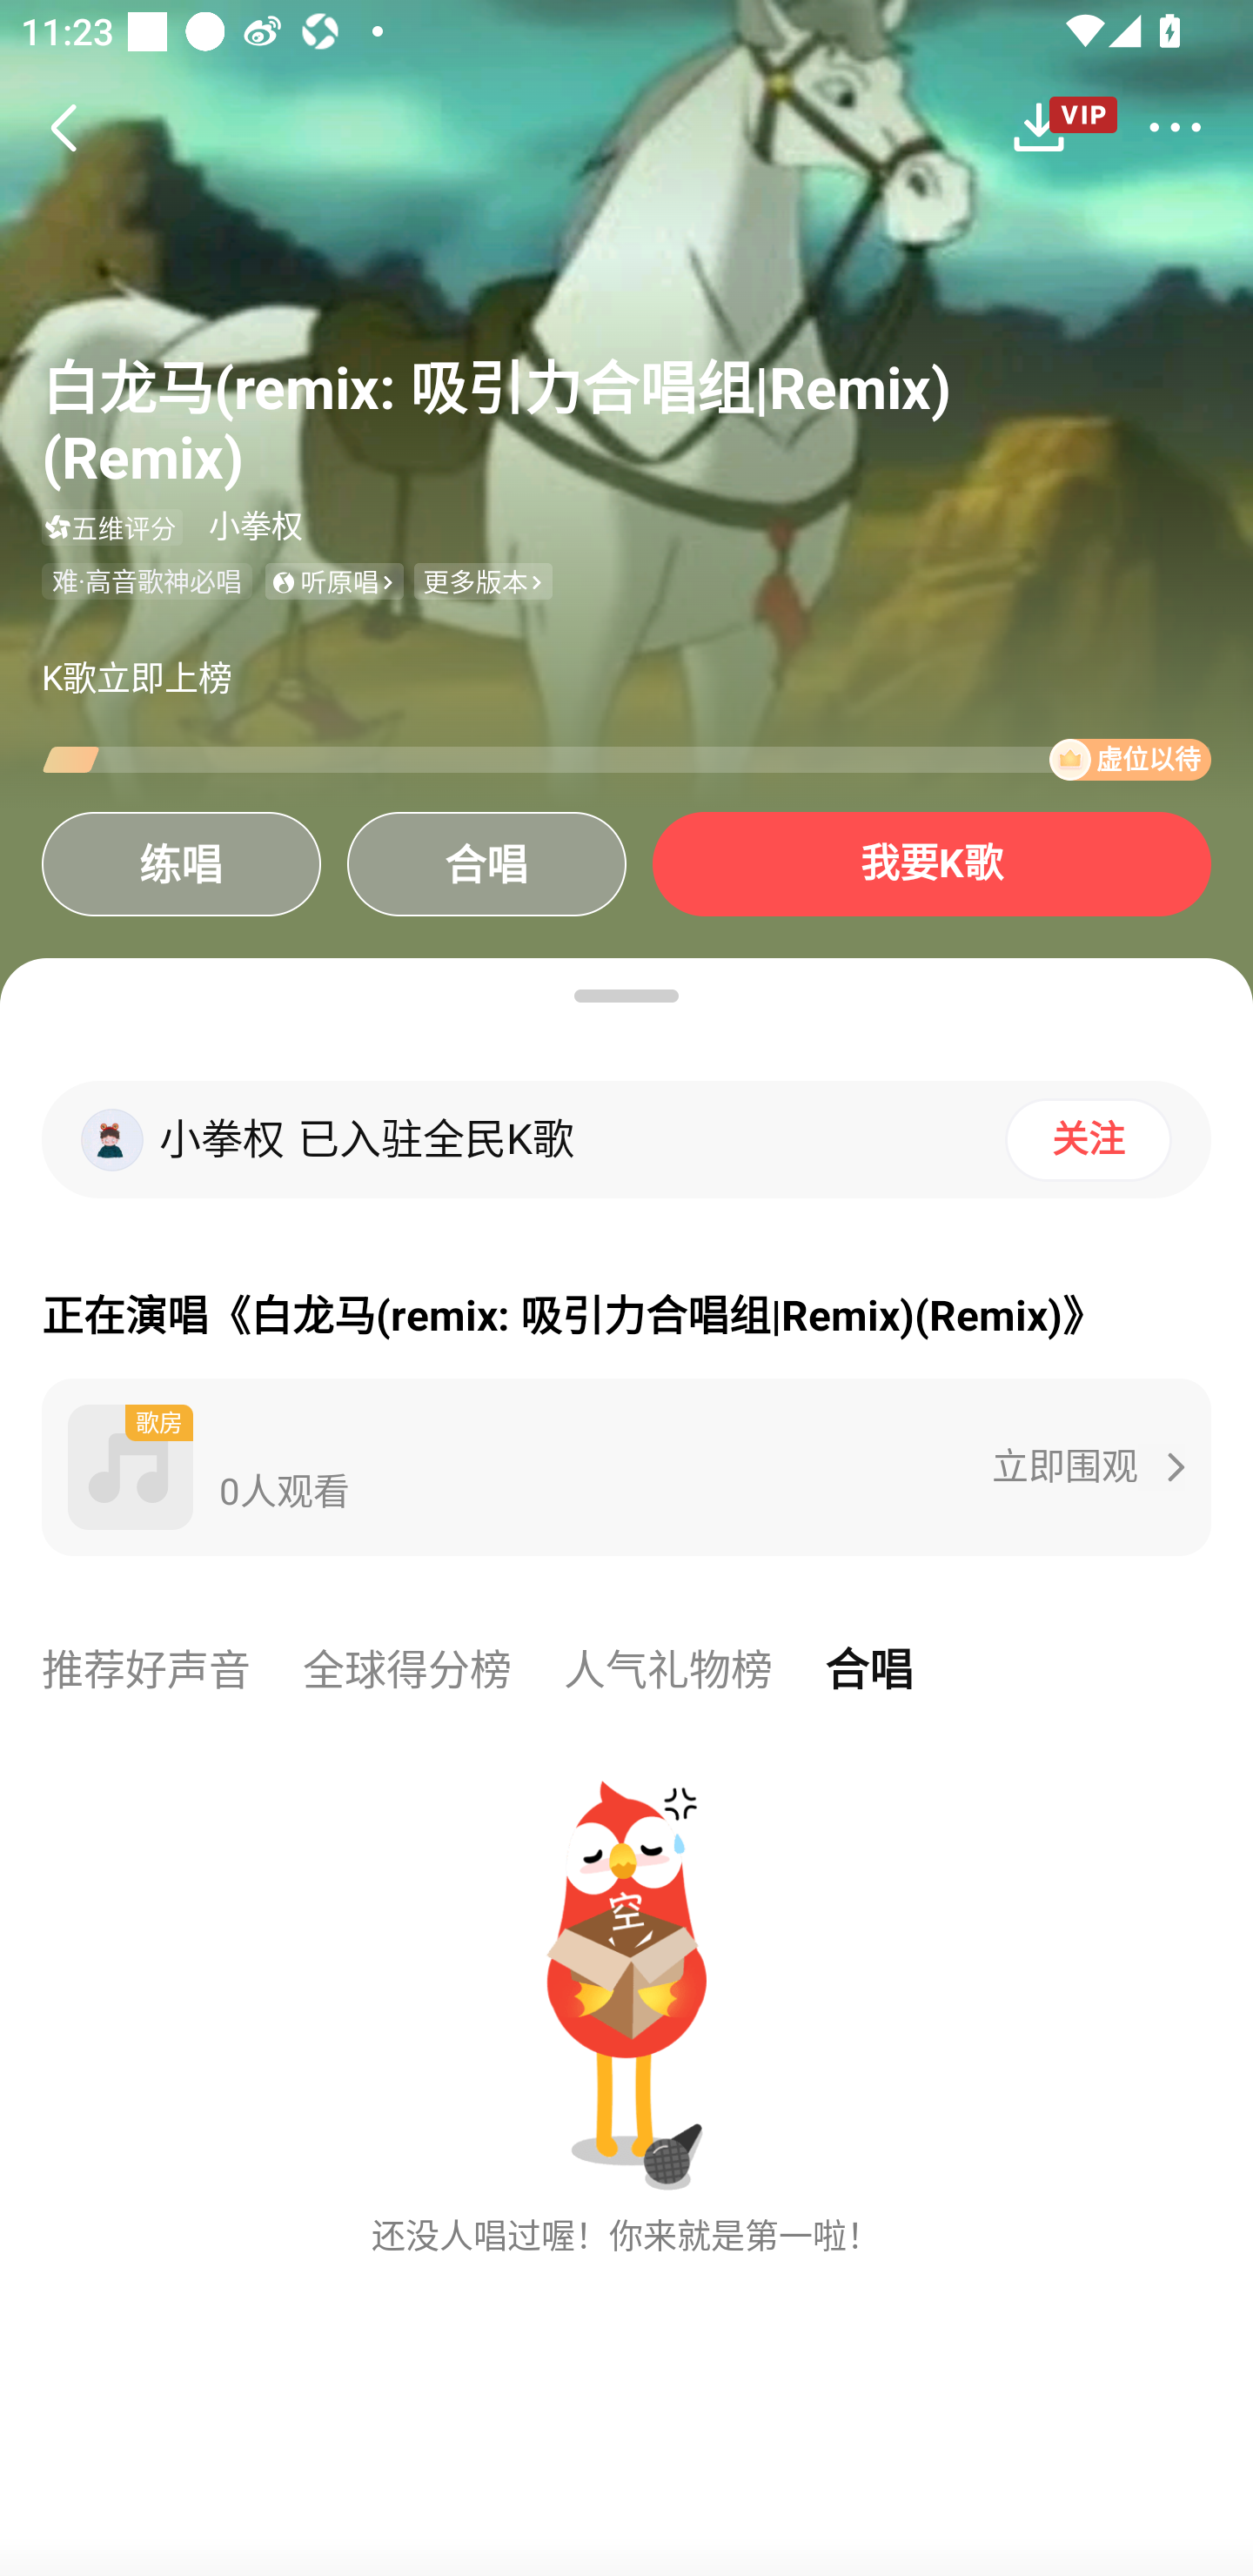 The image size is (1253, 2576). I want to click on 合唱, so click(869, 1670).